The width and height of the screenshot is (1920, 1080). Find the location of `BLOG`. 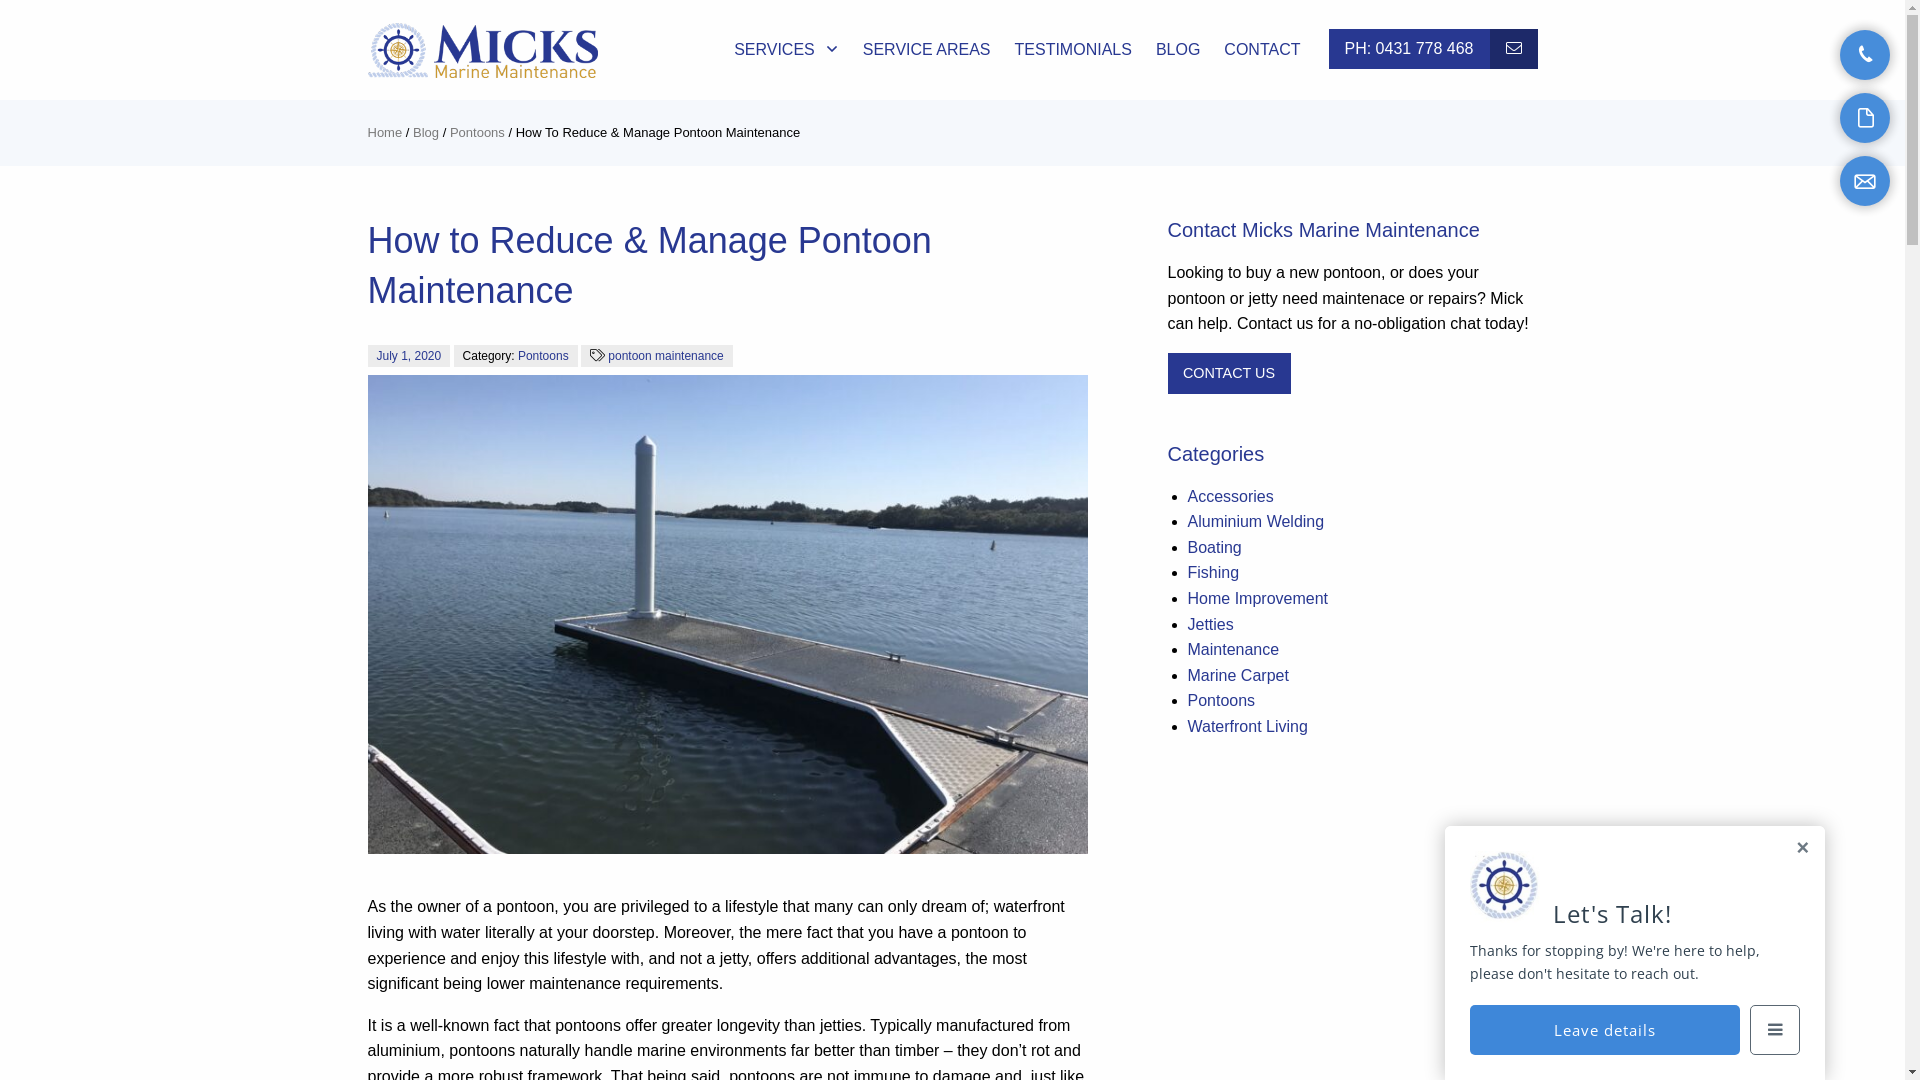

BLOG is located at coordinates (1178, 50).